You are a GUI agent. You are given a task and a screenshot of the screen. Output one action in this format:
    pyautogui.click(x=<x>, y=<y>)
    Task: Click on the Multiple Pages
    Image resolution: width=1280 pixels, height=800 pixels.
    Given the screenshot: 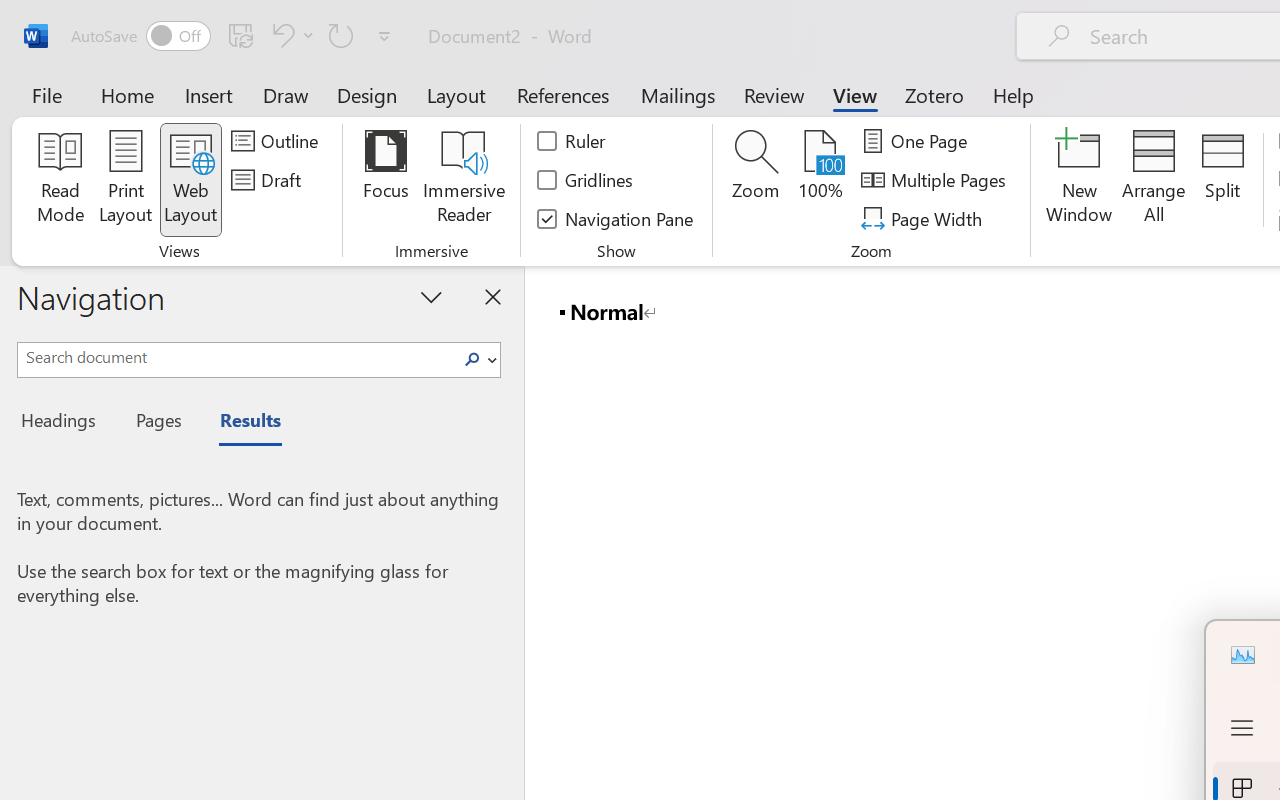 What is the action you would take?
    pyautogui.click(x=936, y=180)
    